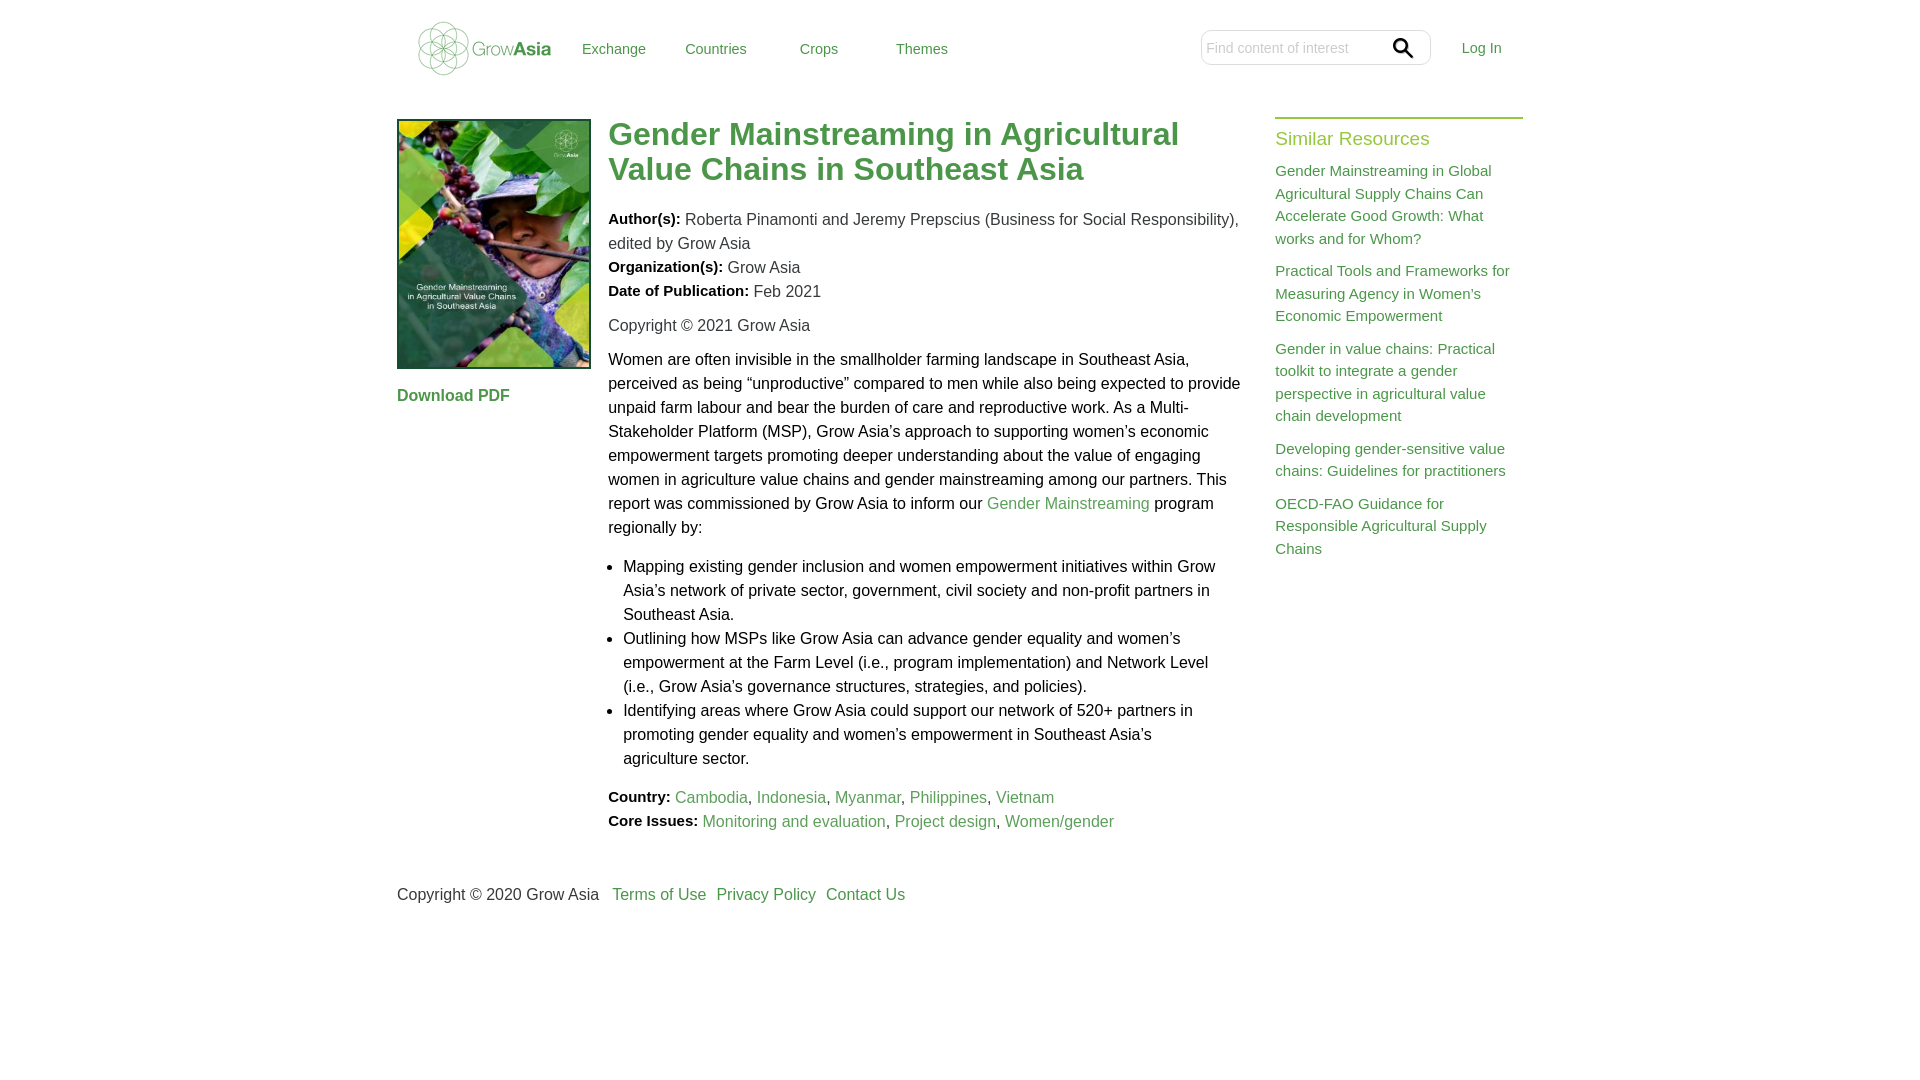 This screenshot has height=1080, width=1920. Describe the element at coordinates (715, 48) in the screenshot. I see `Countries` at that location.